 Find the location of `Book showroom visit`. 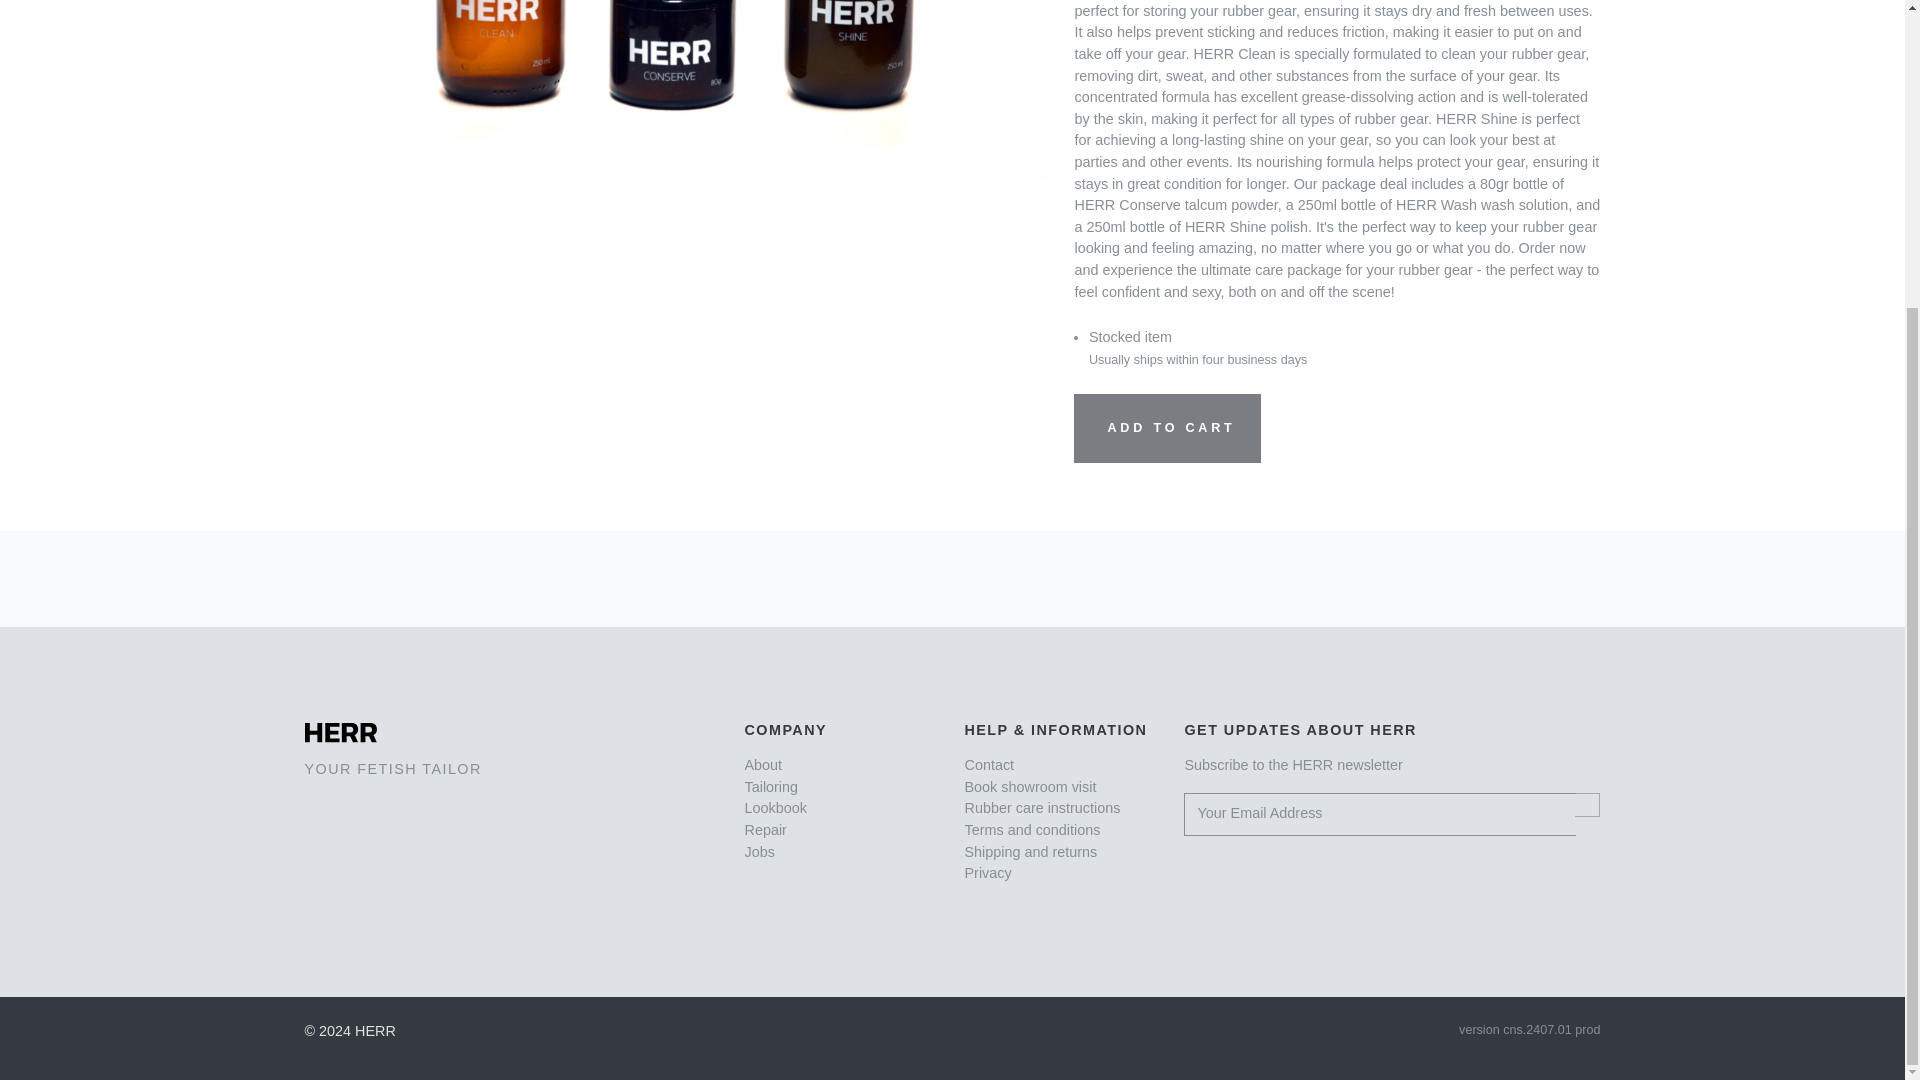

Book showroom visit is located at coordinates (1030, 786).